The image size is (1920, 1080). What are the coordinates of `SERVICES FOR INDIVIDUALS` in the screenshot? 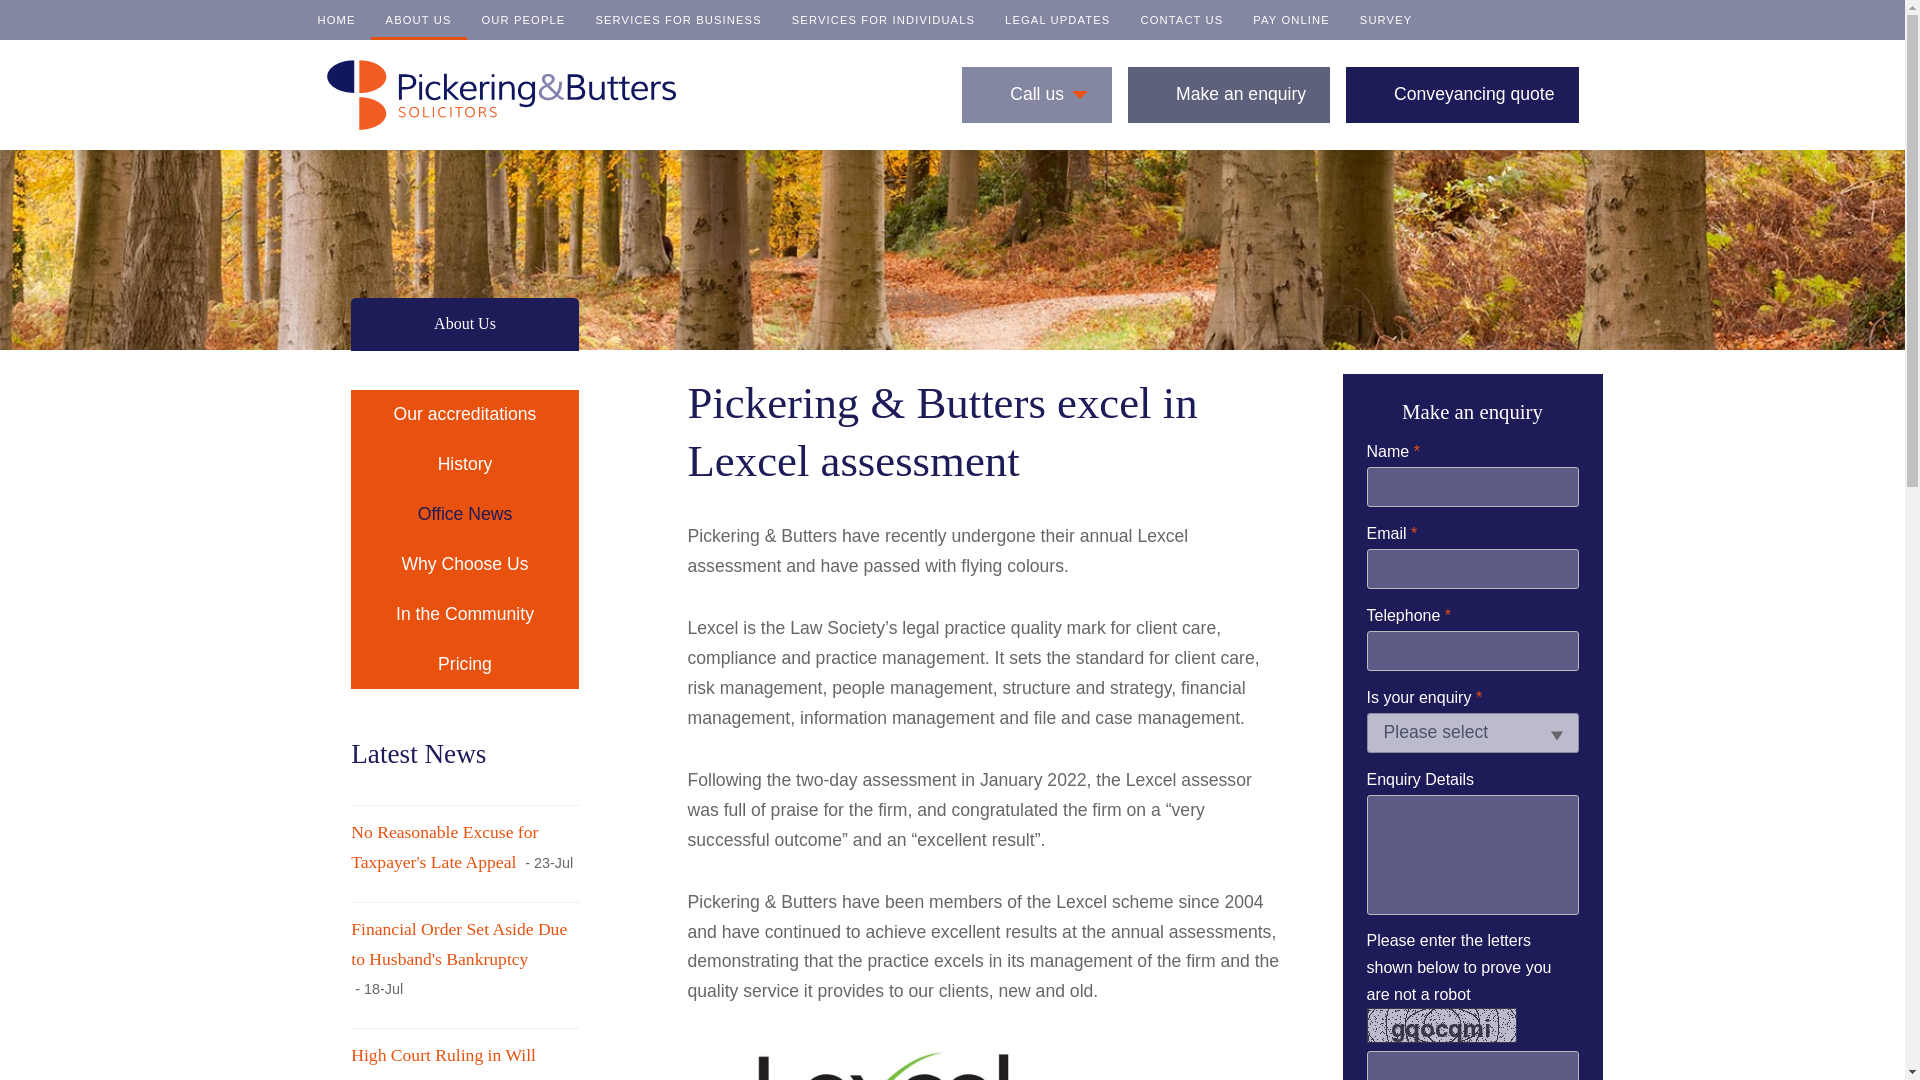 It's located at (884, 20).